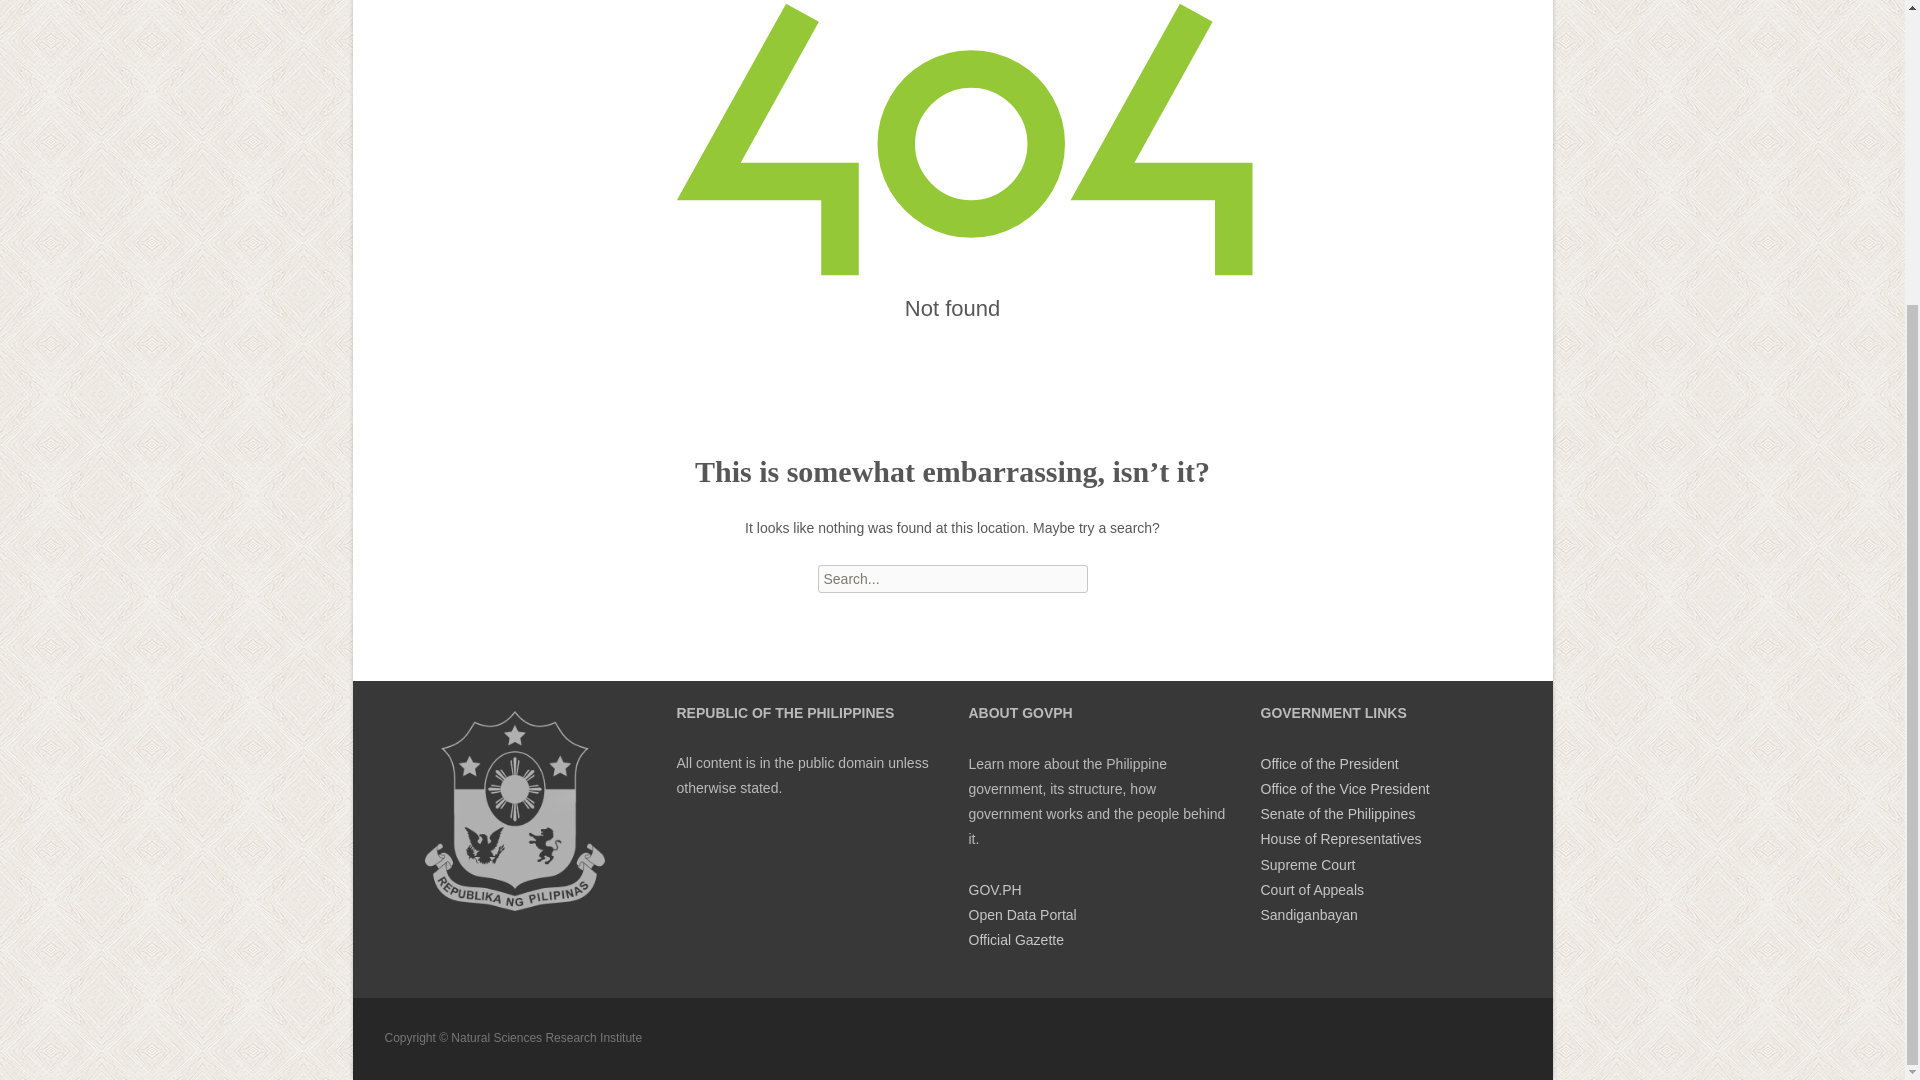 Image resolution: width=1920 pixels, height=1080 pixels. Describe the element at coordinates (1340, 838) in the screenshot. I see `House of Representatives` at that location.